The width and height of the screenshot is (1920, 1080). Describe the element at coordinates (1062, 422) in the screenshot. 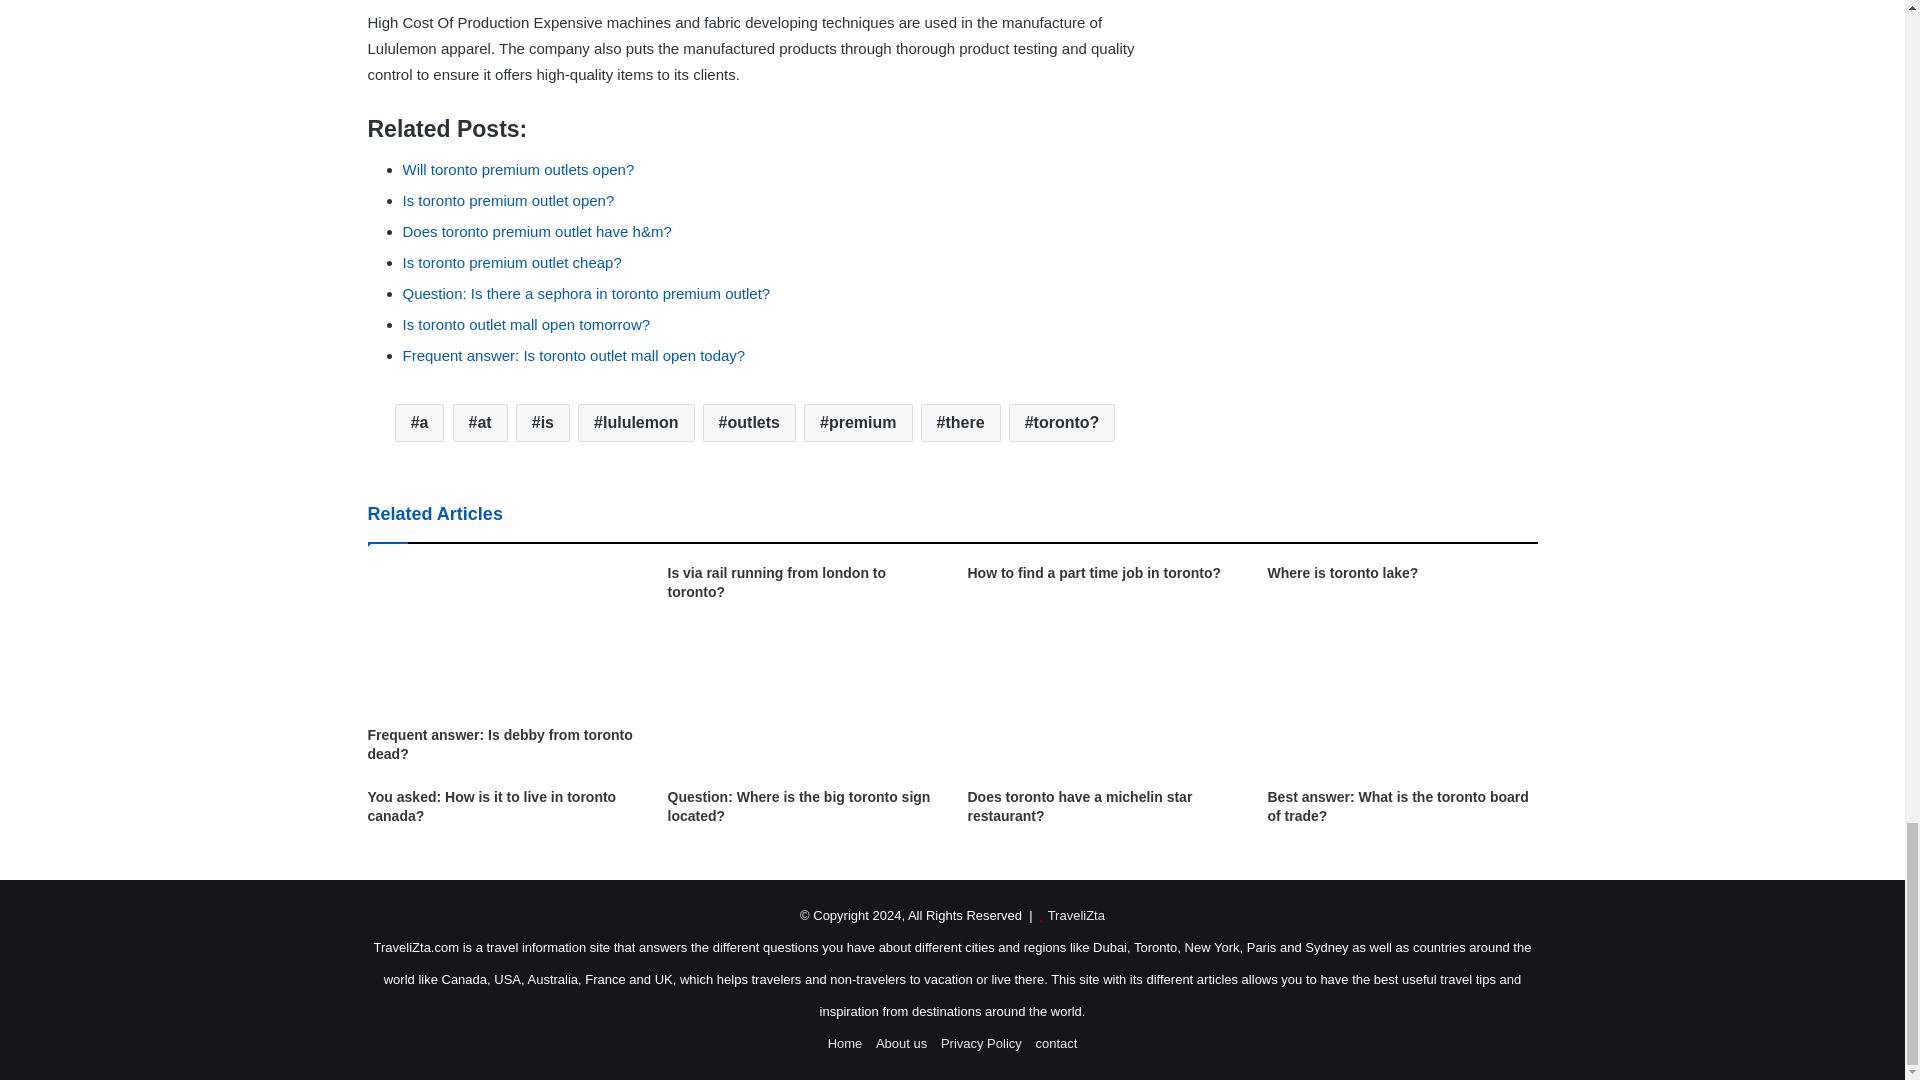

I see `toronto?` at that location.